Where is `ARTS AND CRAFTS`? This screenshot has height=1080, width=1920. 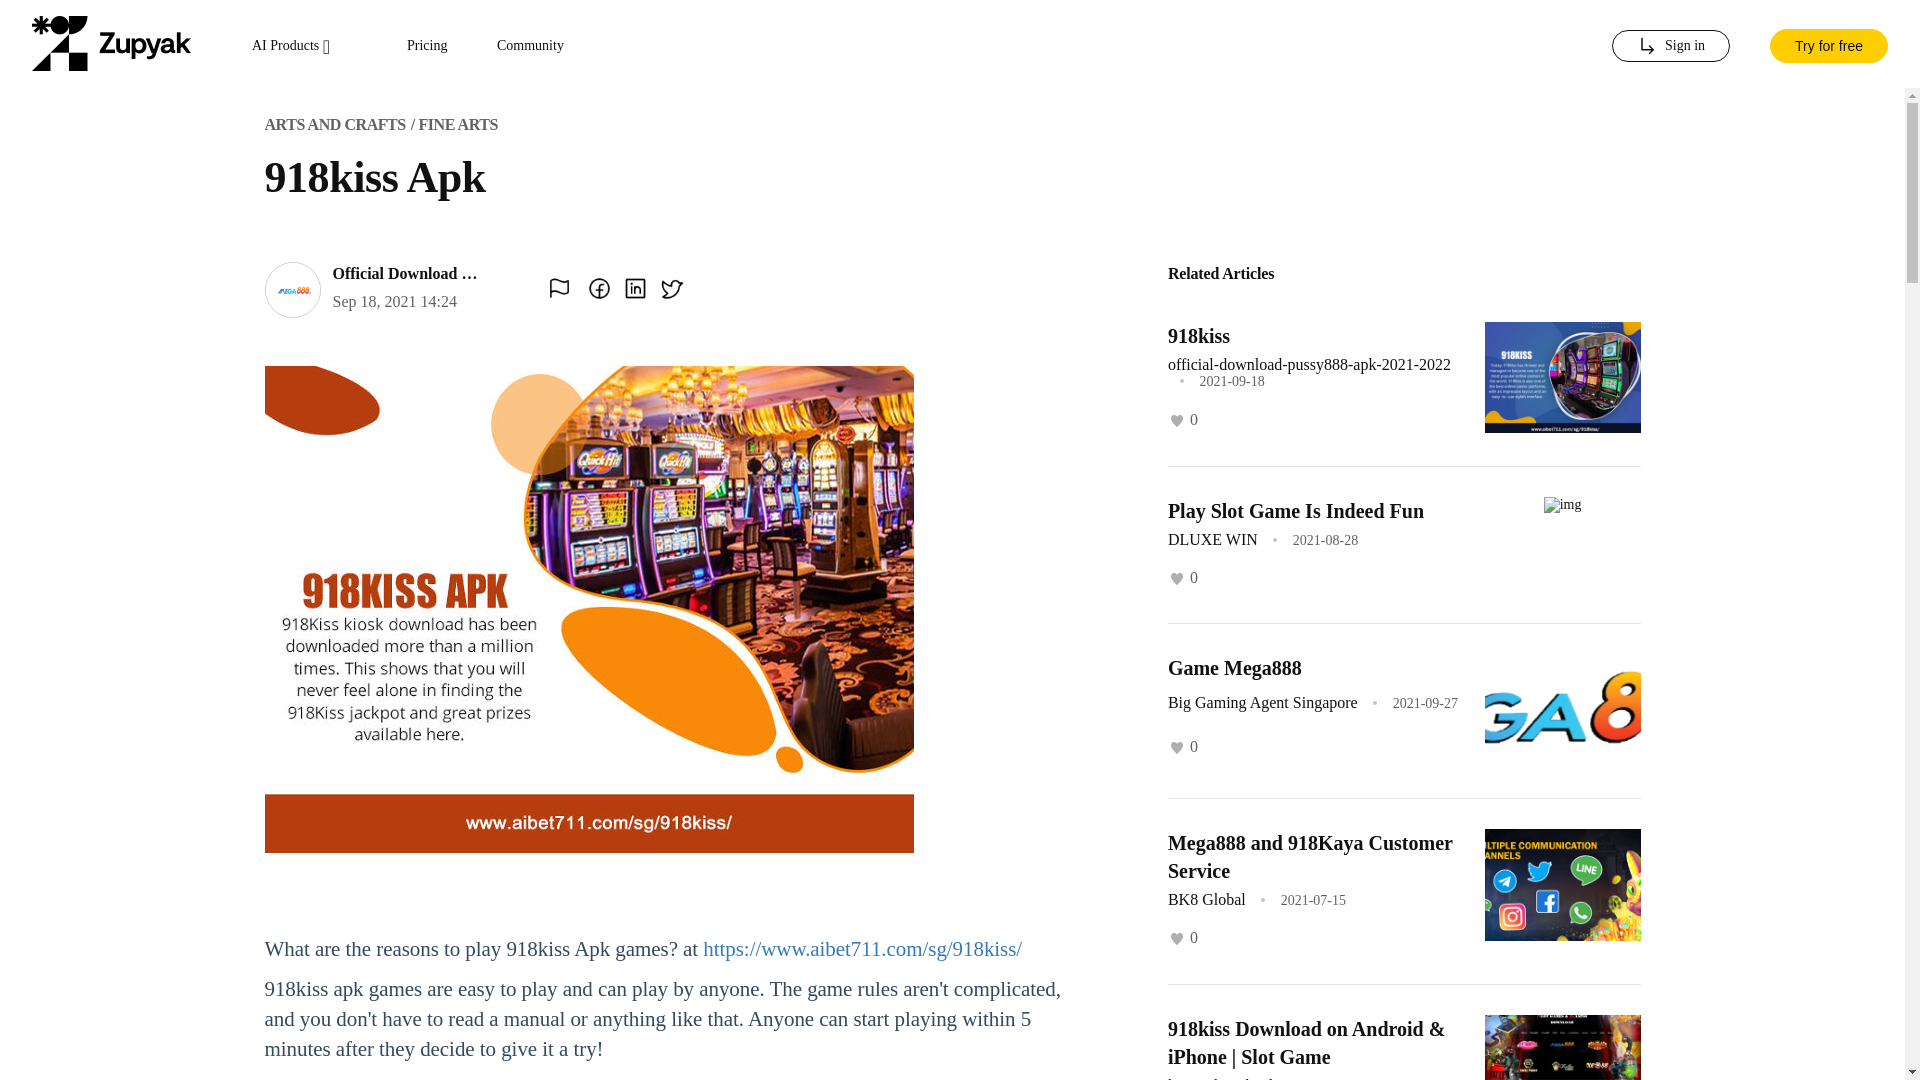 ARTS AND CRAFTS is located at coordinates (334, 124).